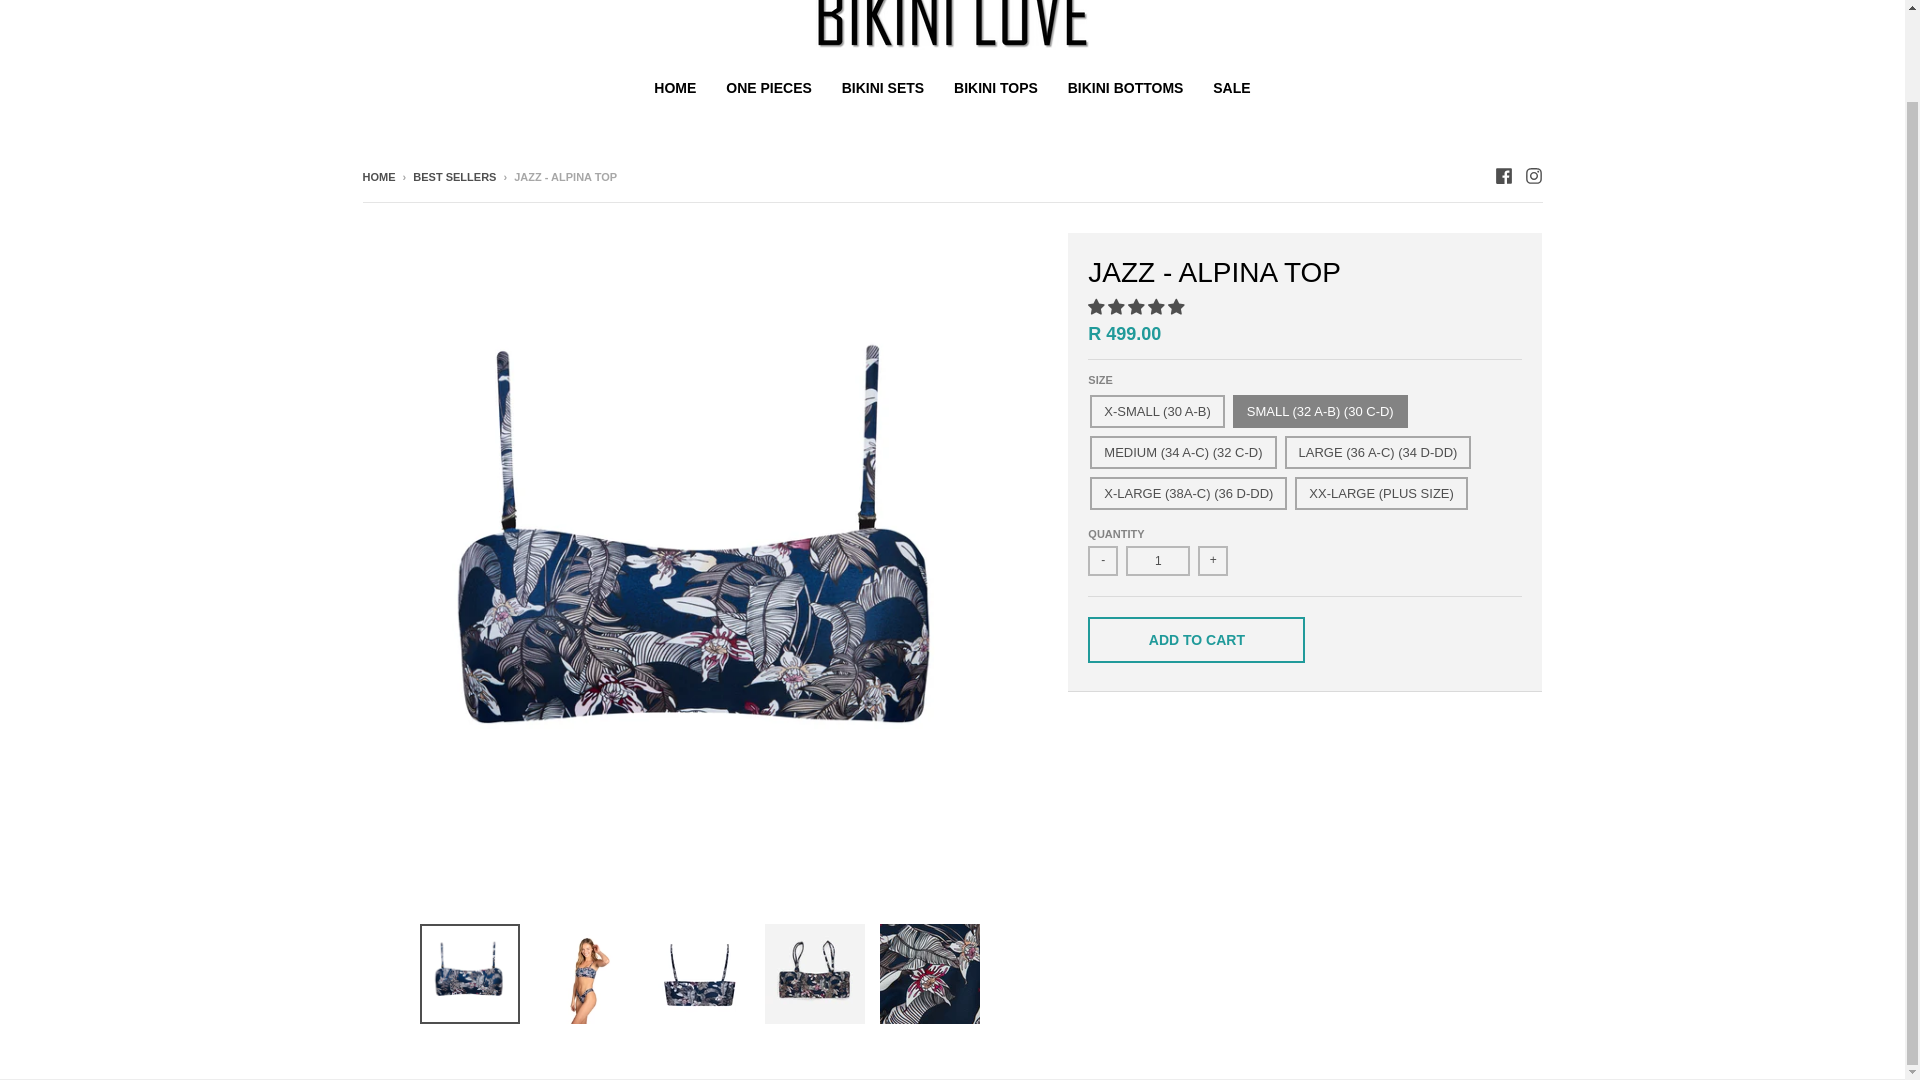  What do you see at coordinates (995, 88) in the screenshot?
I see `BIKINI TOPS` at bounding box center [995, 88].